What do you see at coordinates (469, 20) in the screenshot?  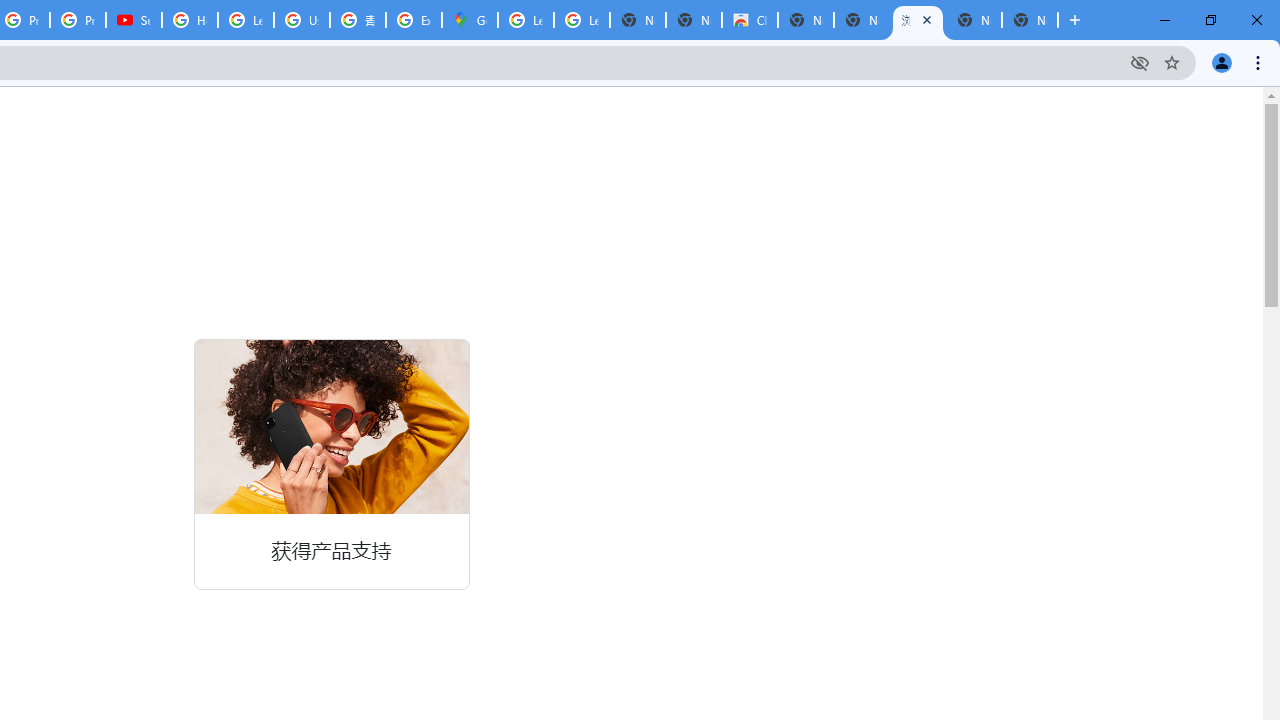 I see `Google Maps` at bounding box center [469, 20].